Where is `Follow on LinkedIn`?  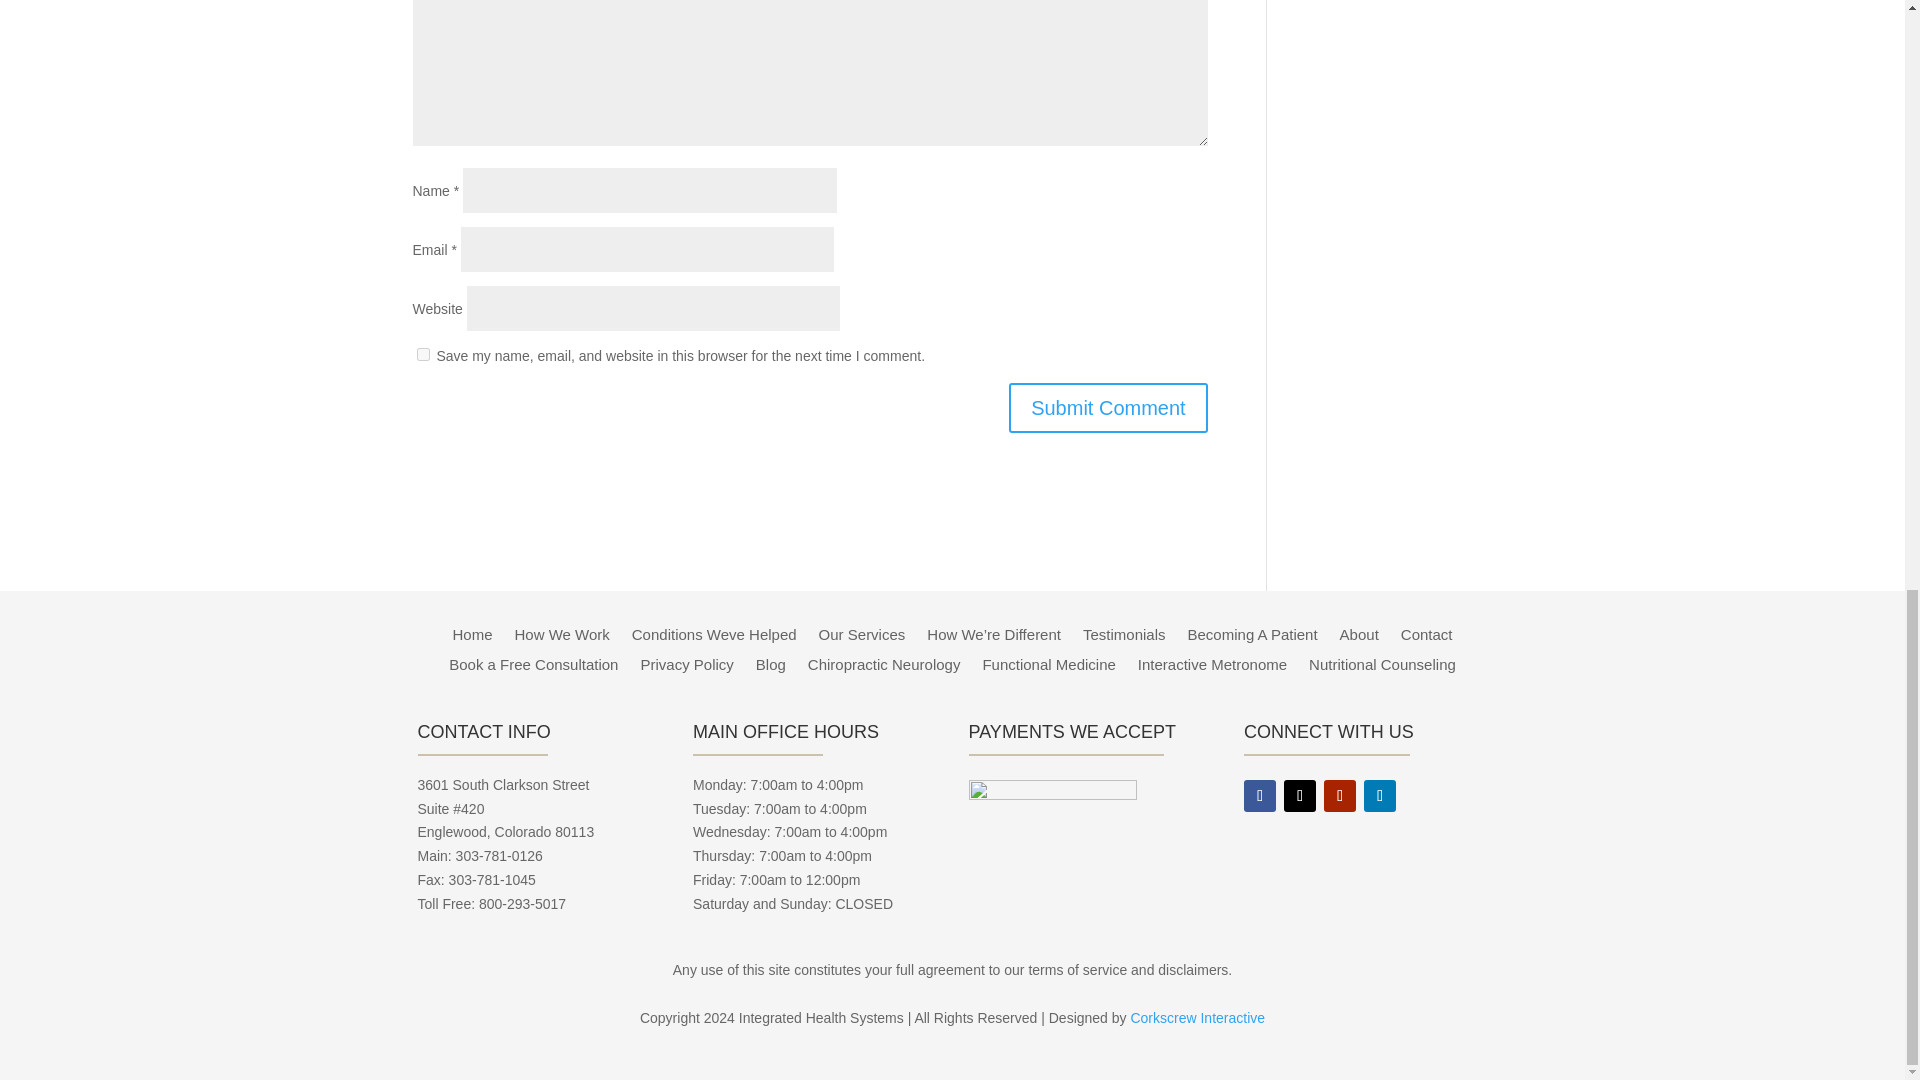
Follow on LinkedIn is located at coordinates (1379, 796).